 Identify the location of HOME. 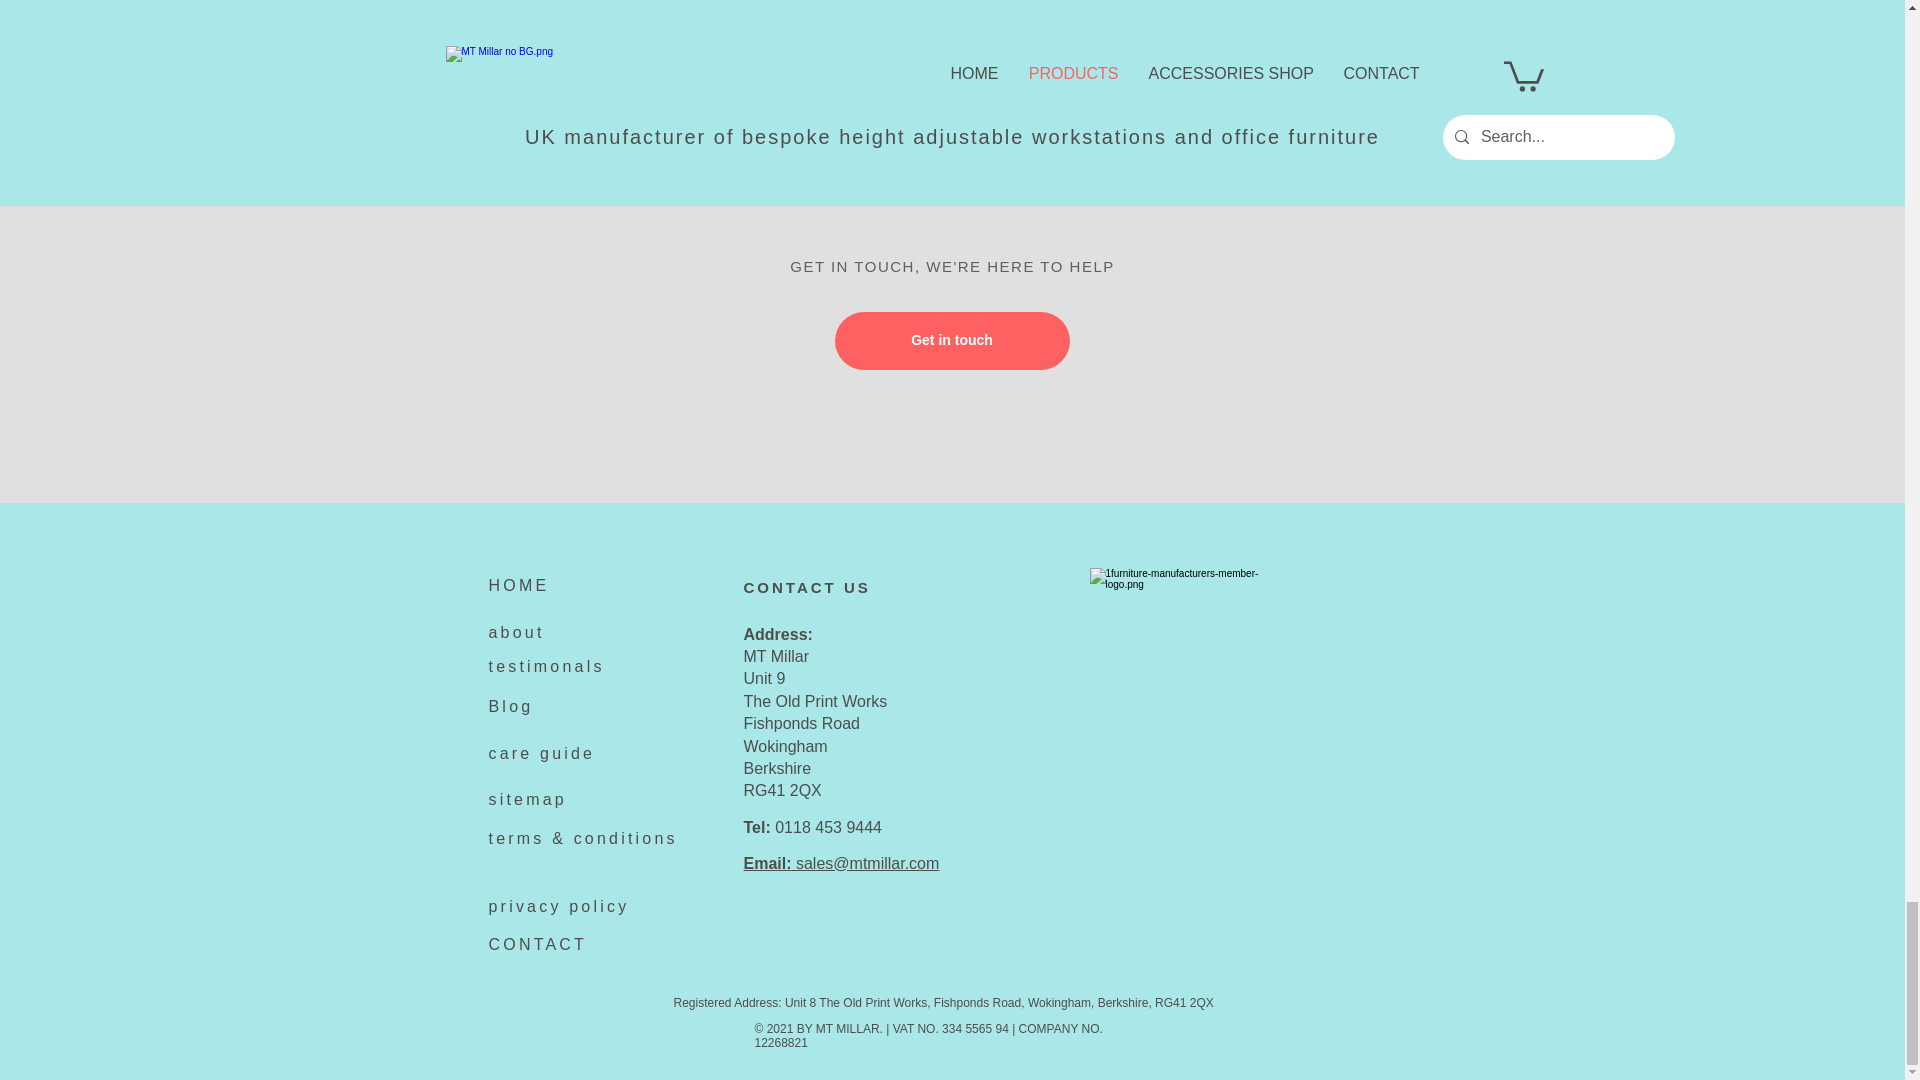
(518, 585).